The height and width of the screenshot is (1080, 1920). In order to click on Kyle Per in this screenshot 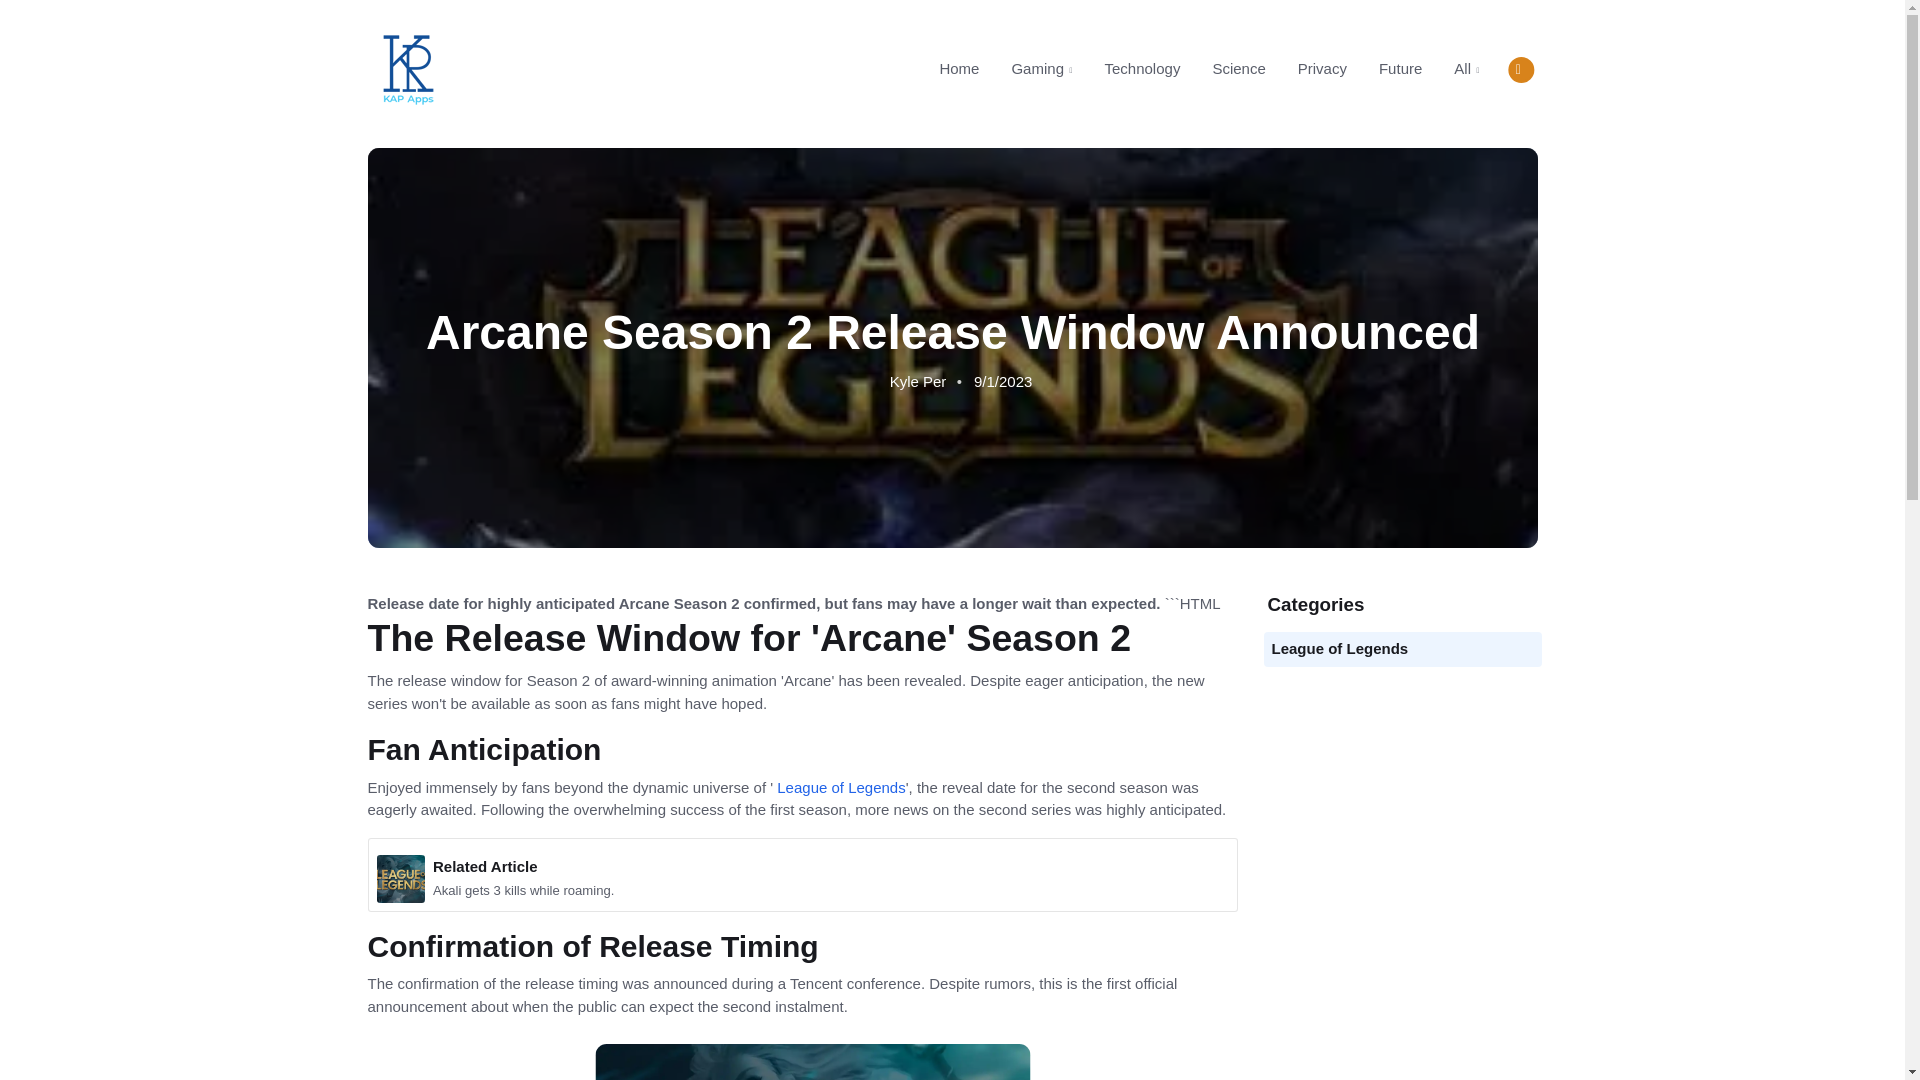, I will do `click(917, 380)`.